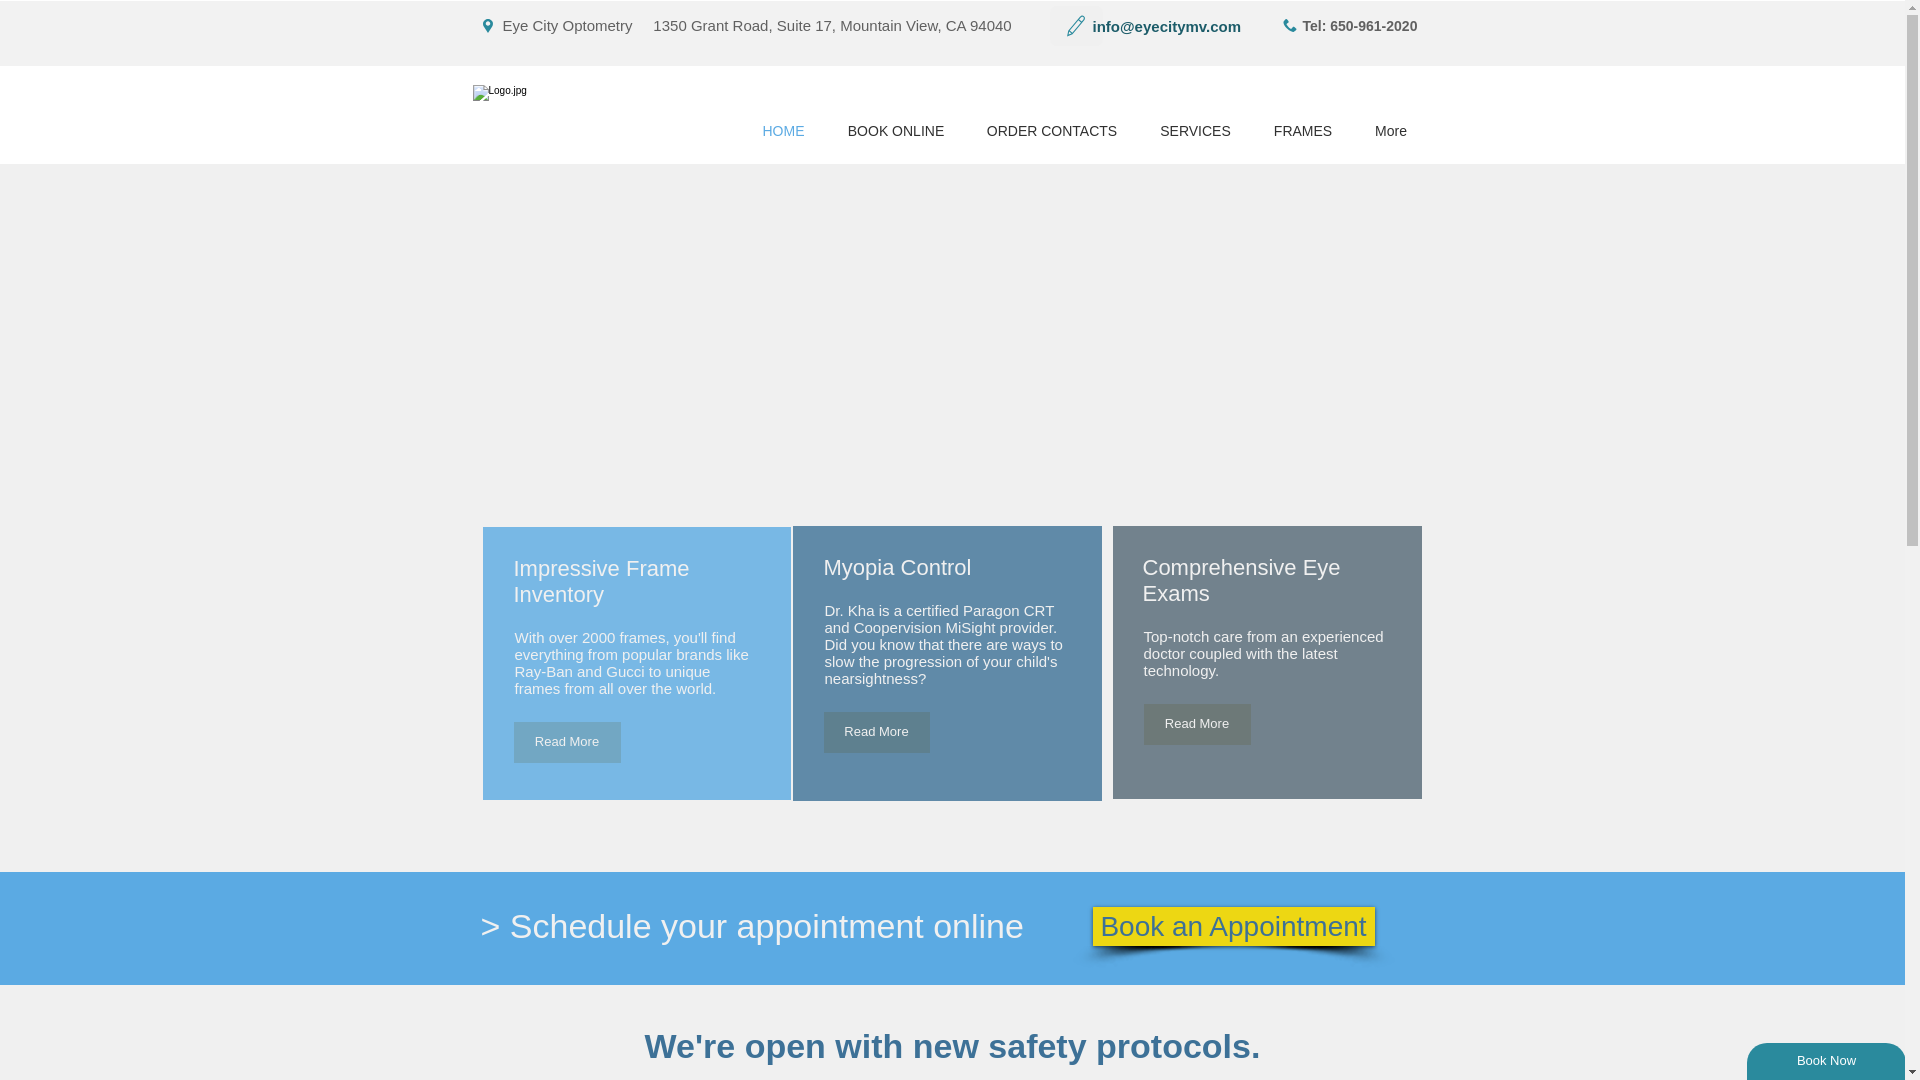  What do you see at coordinates (567, 742) in the screenshot?
I see `Read More` at bounding box center [567, 742].